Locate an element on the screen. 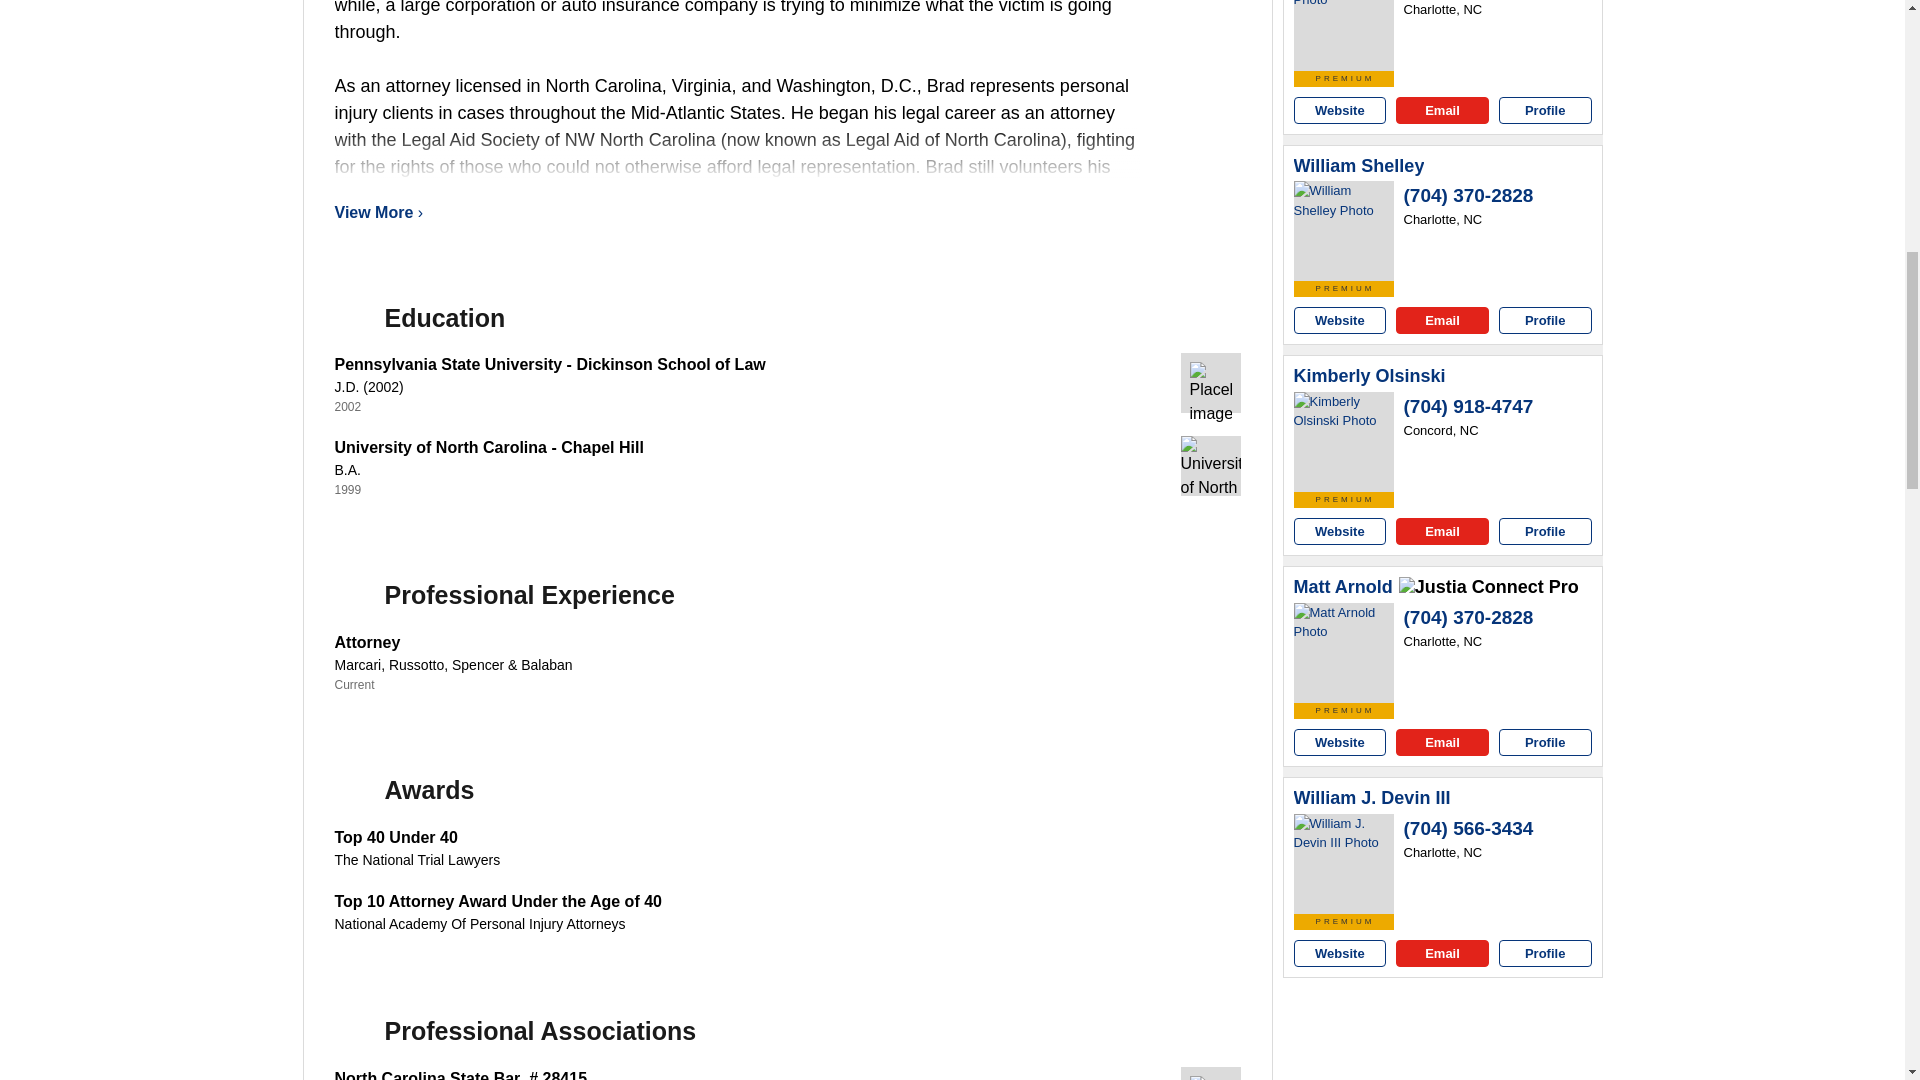 The width and height of the screenshot is (1920, 1080). Paul Tharp is located at coordinates (1344, 36).